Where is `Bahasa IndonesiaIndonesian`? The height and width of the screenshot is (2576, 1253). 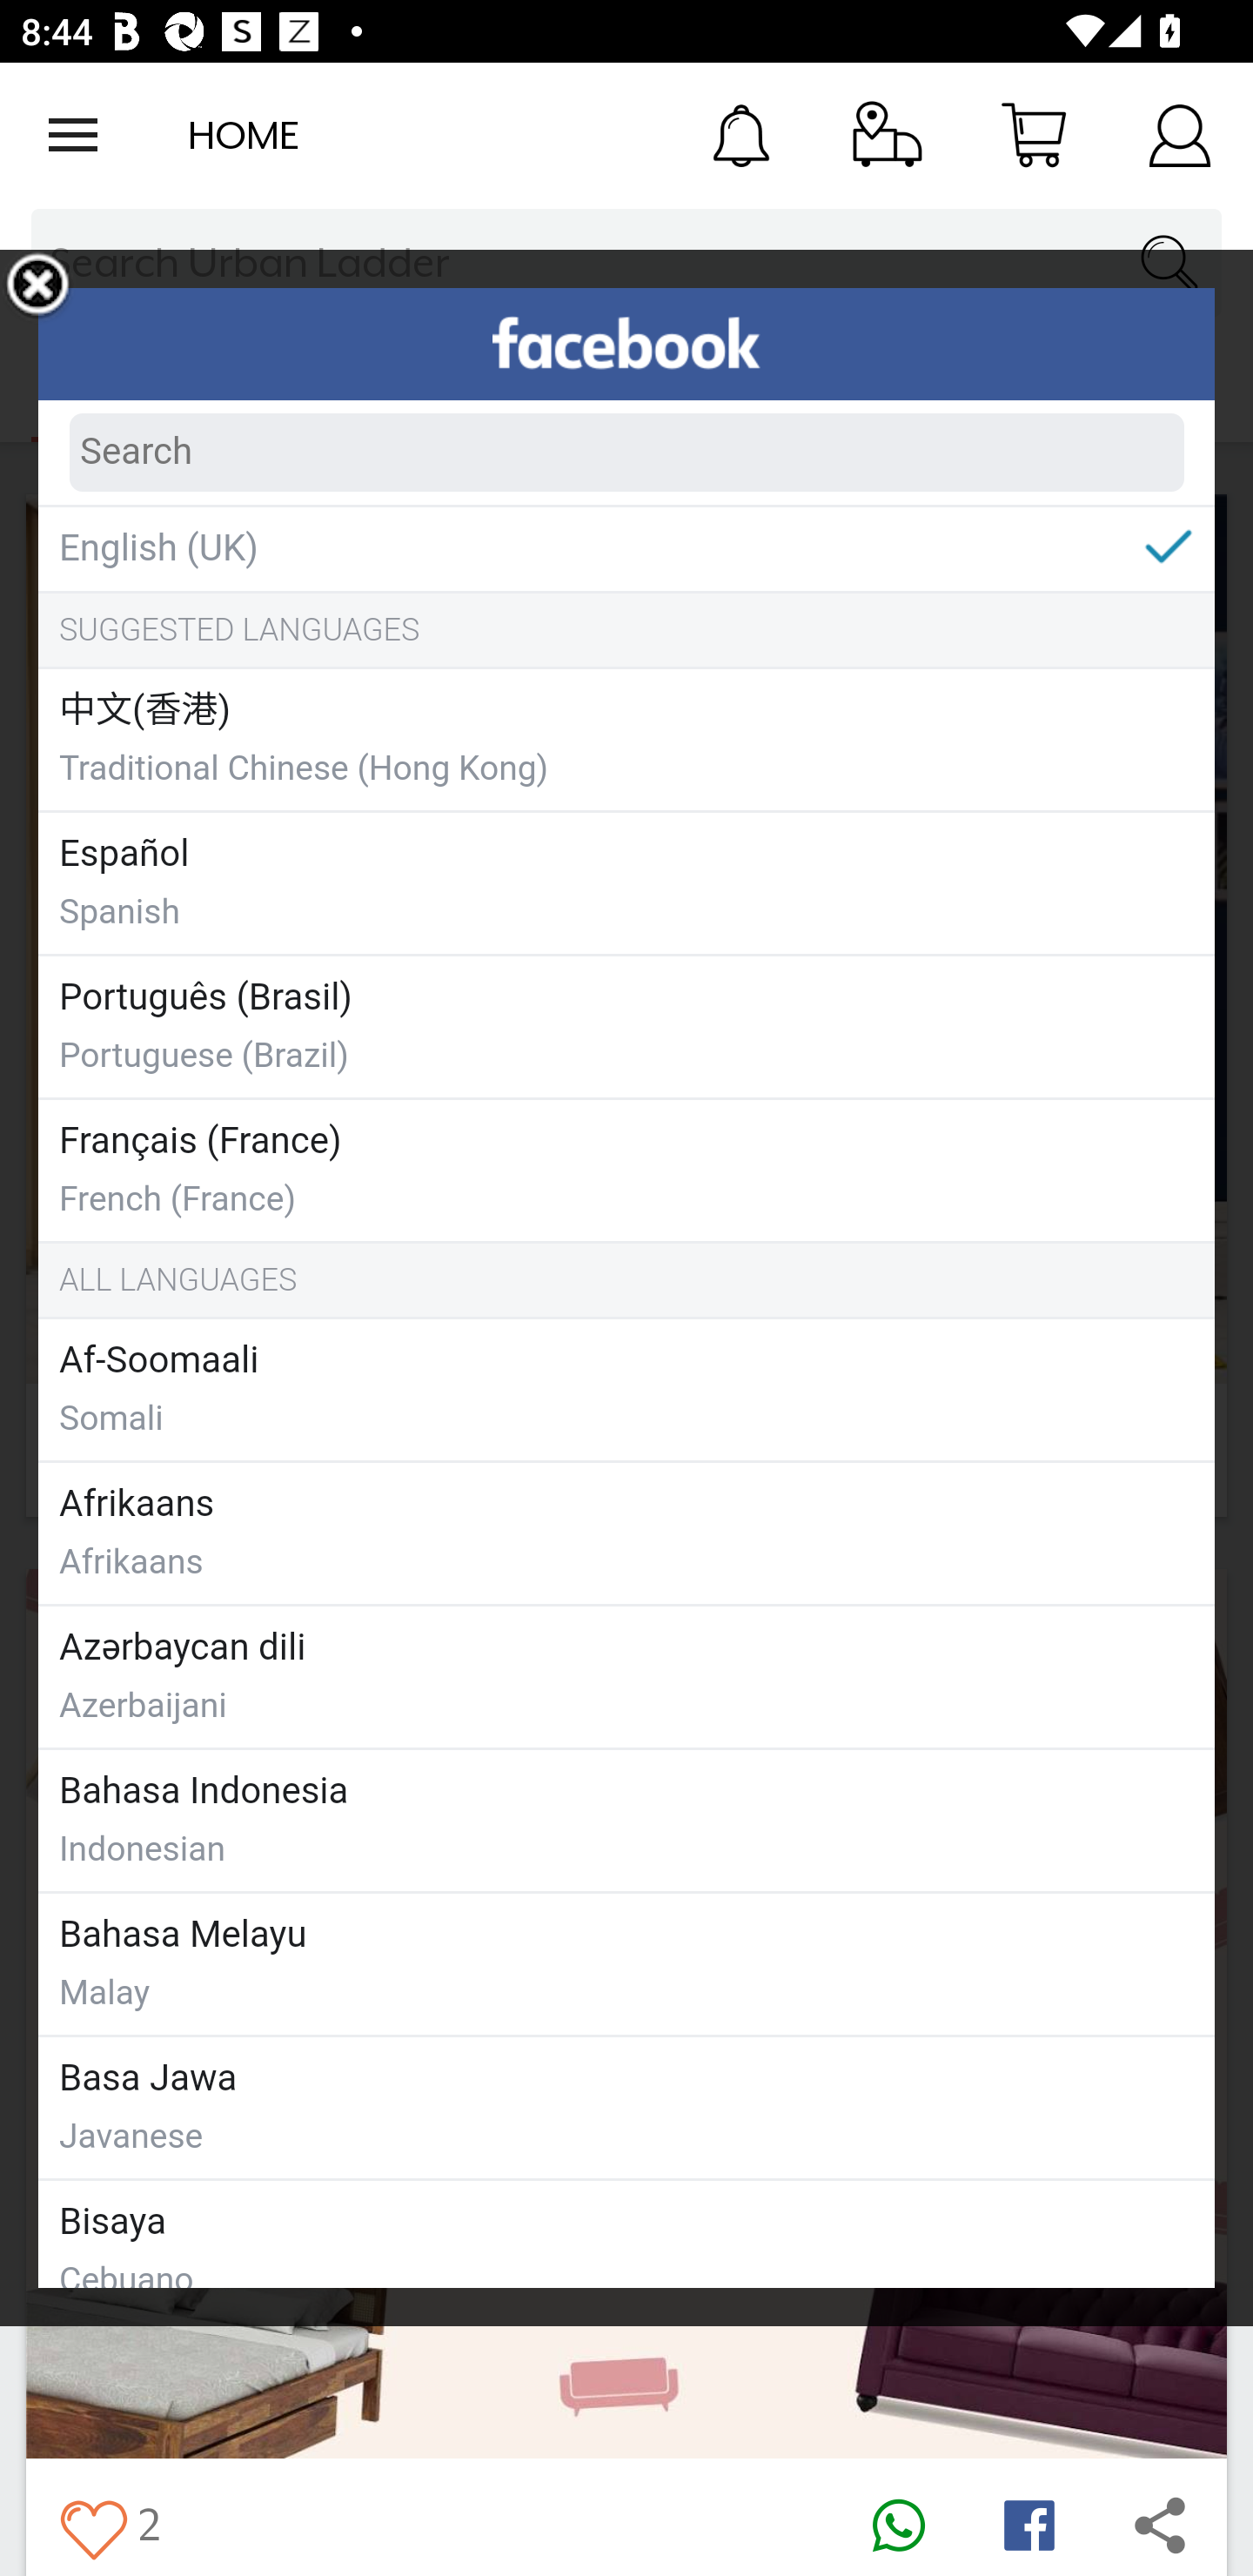
Bahasa IndonesiaIndonesian is located at coordinates (626, 1818).